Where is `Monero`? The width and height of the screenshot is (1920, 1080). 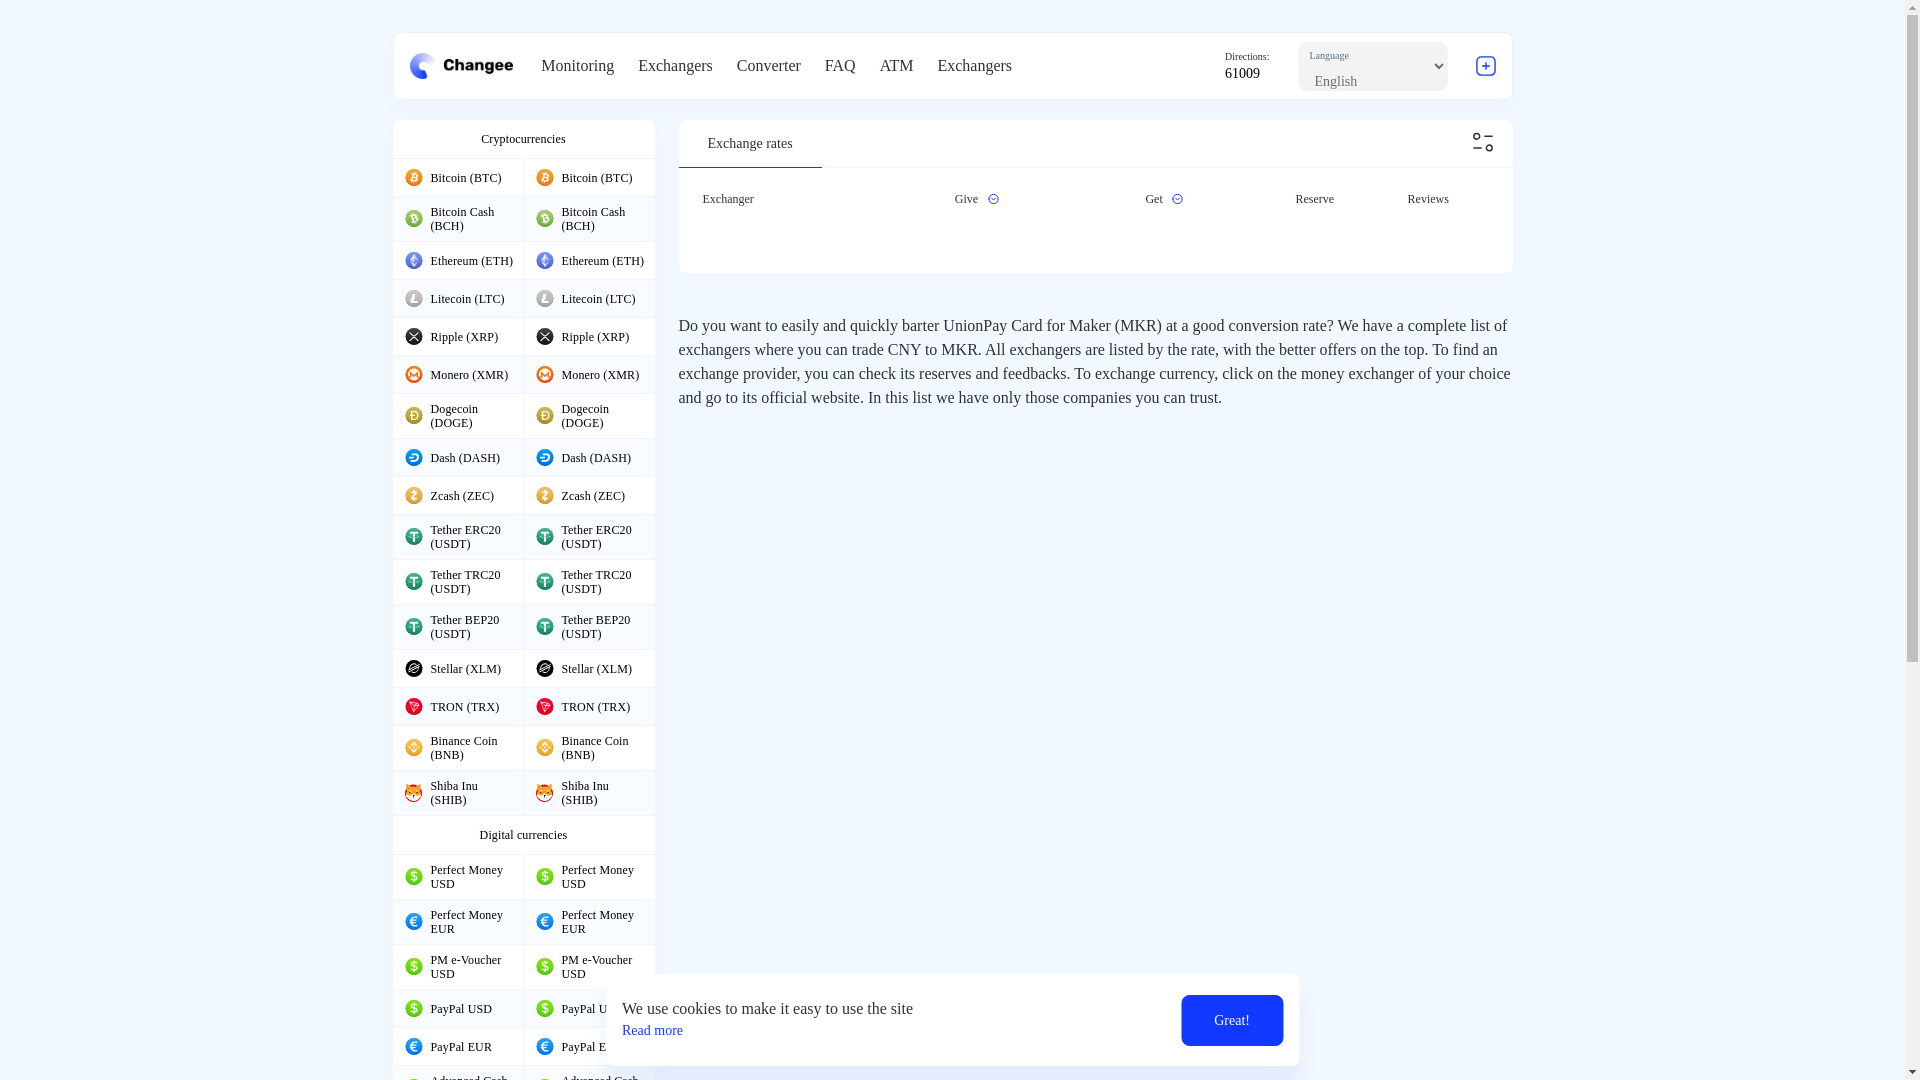 Monero is located at coordinates (544, 375).